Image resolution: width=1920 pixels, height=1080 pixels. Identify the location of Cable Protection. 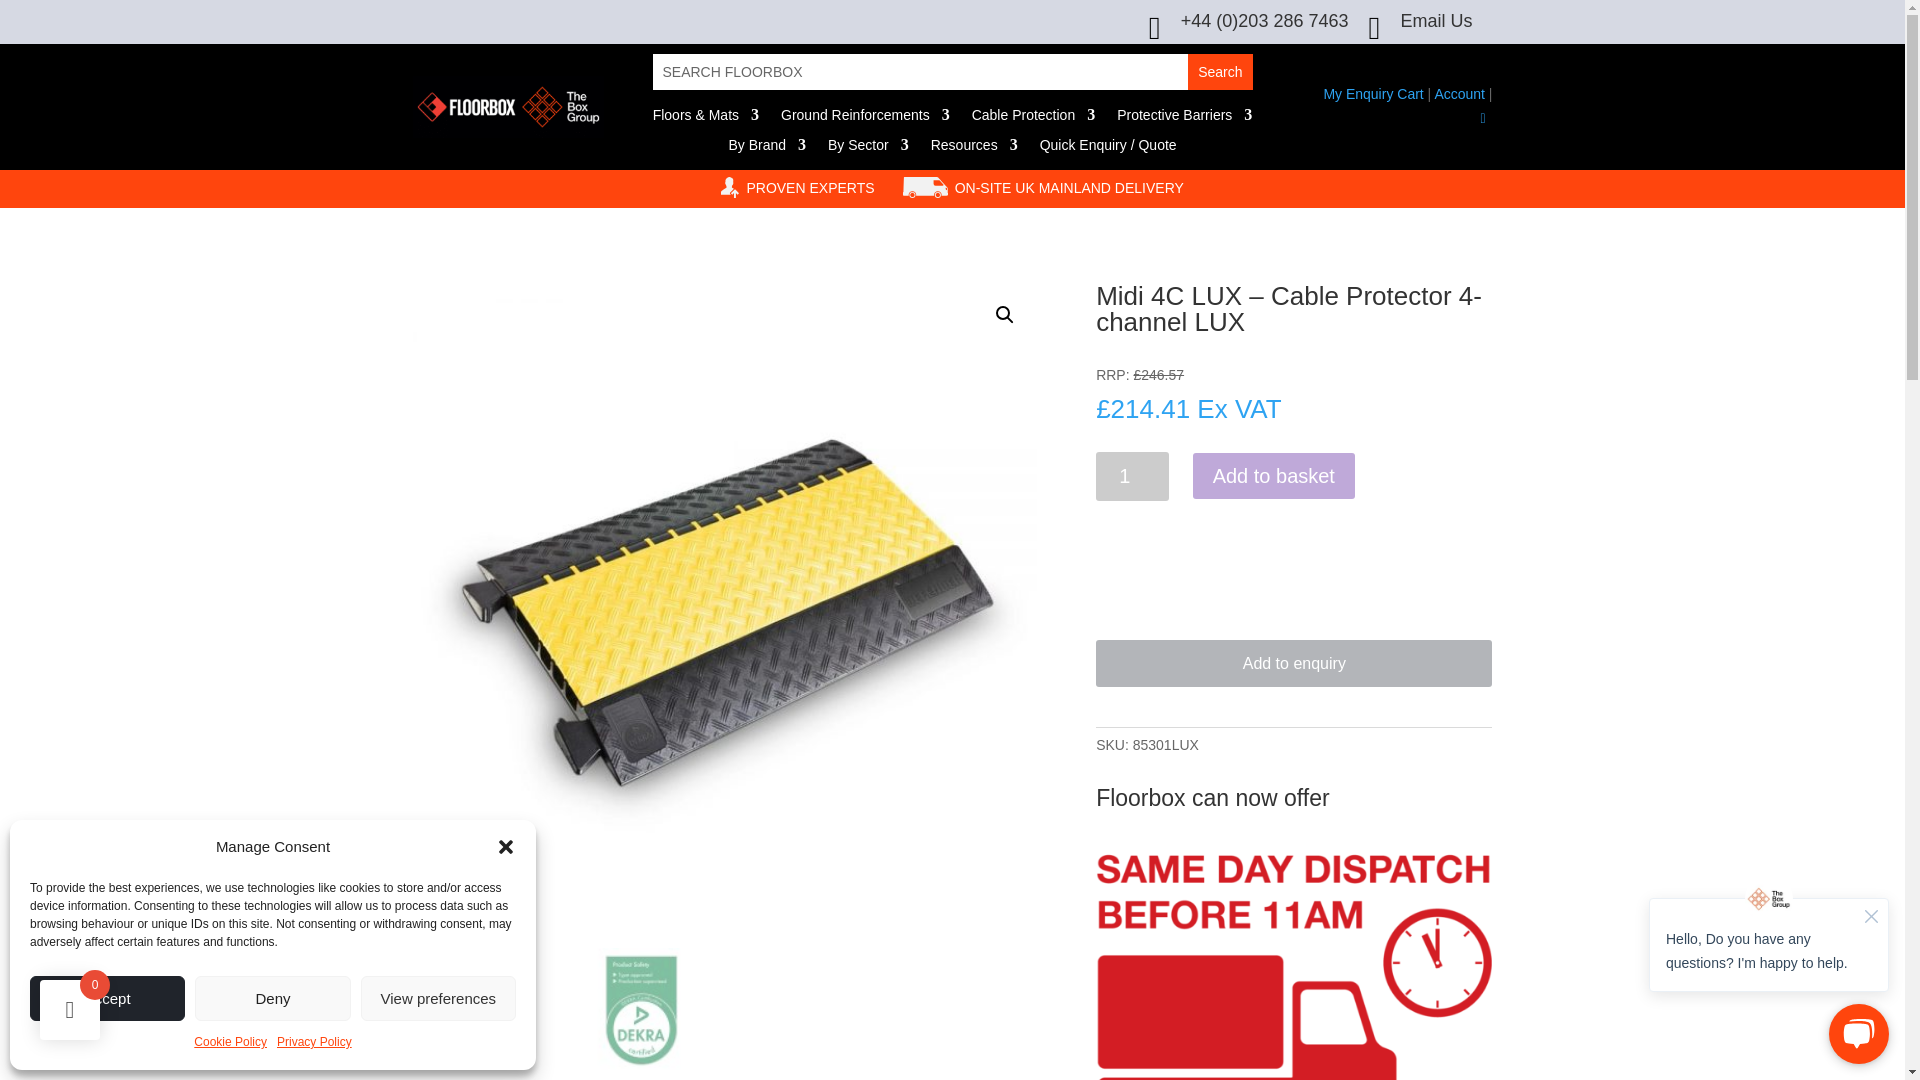
(1034, 118).